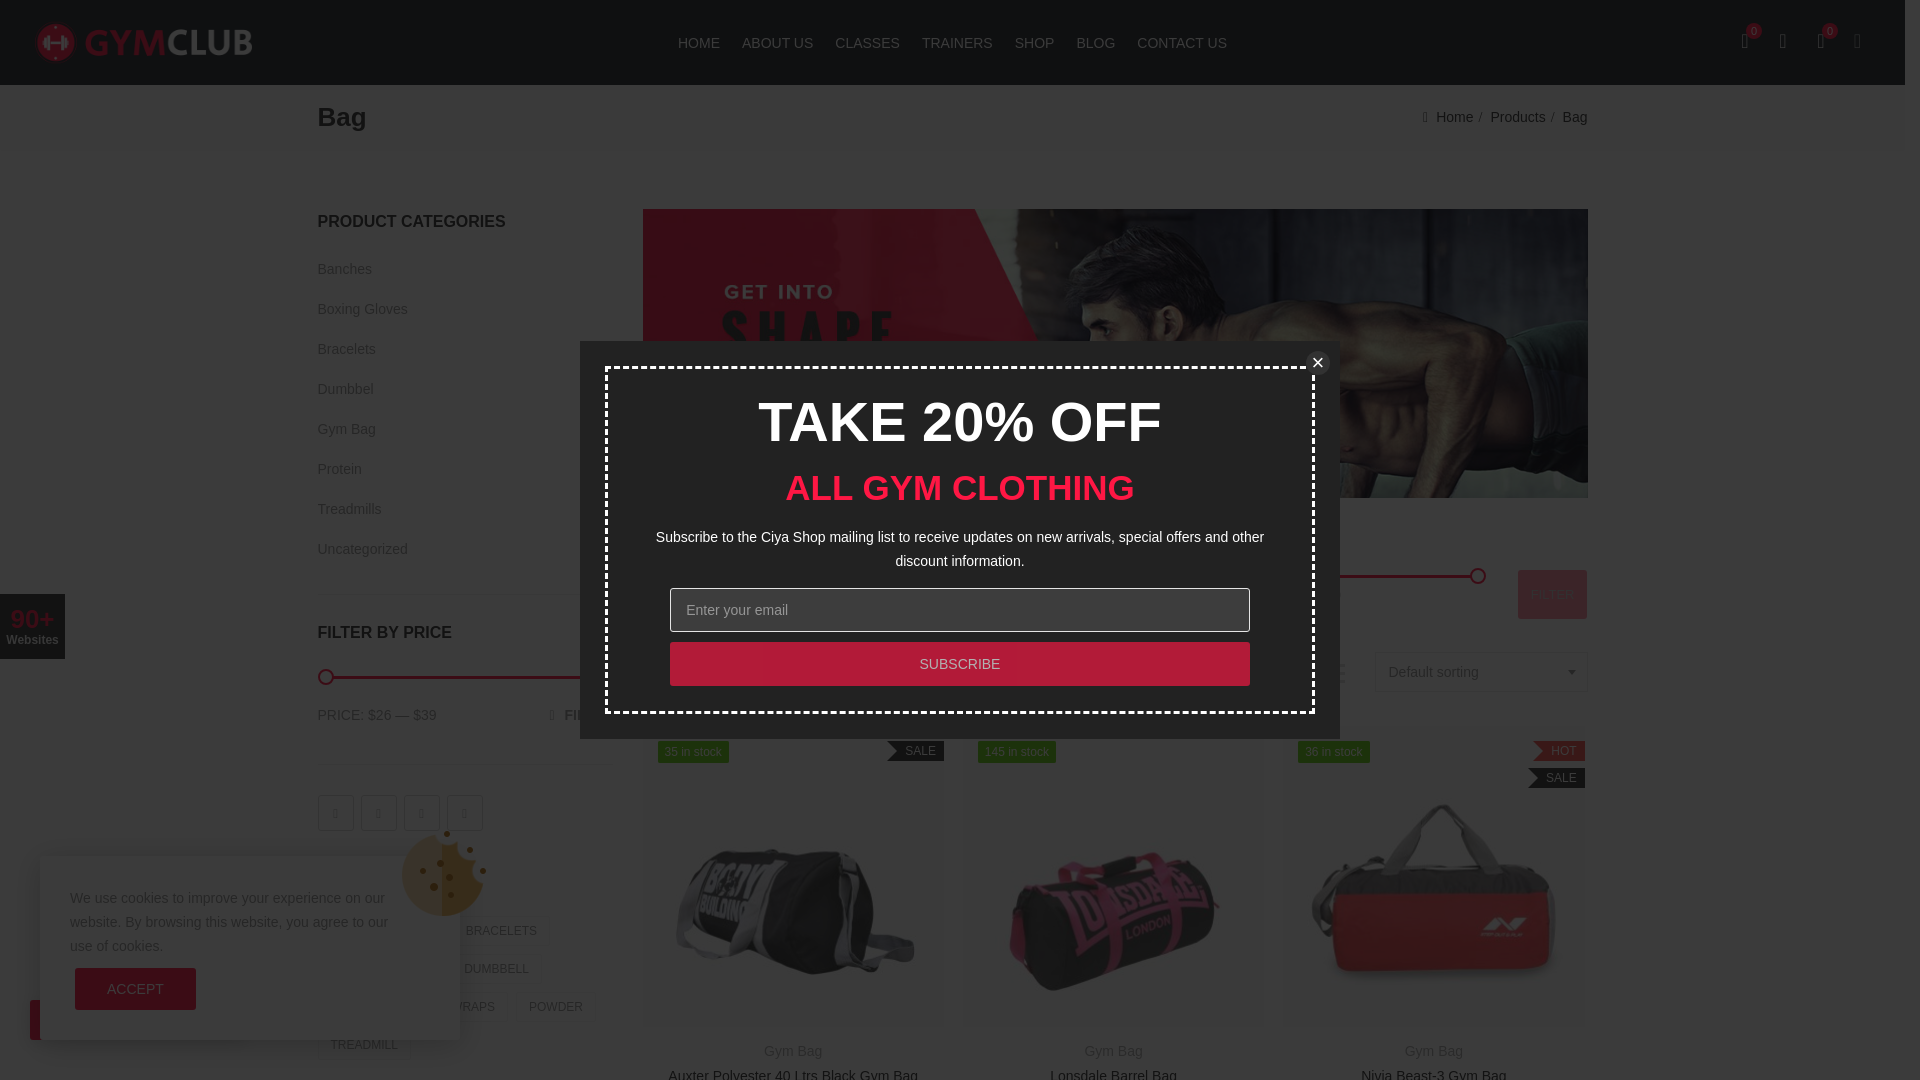  I want to click on Grid view, so click(1307, 673).